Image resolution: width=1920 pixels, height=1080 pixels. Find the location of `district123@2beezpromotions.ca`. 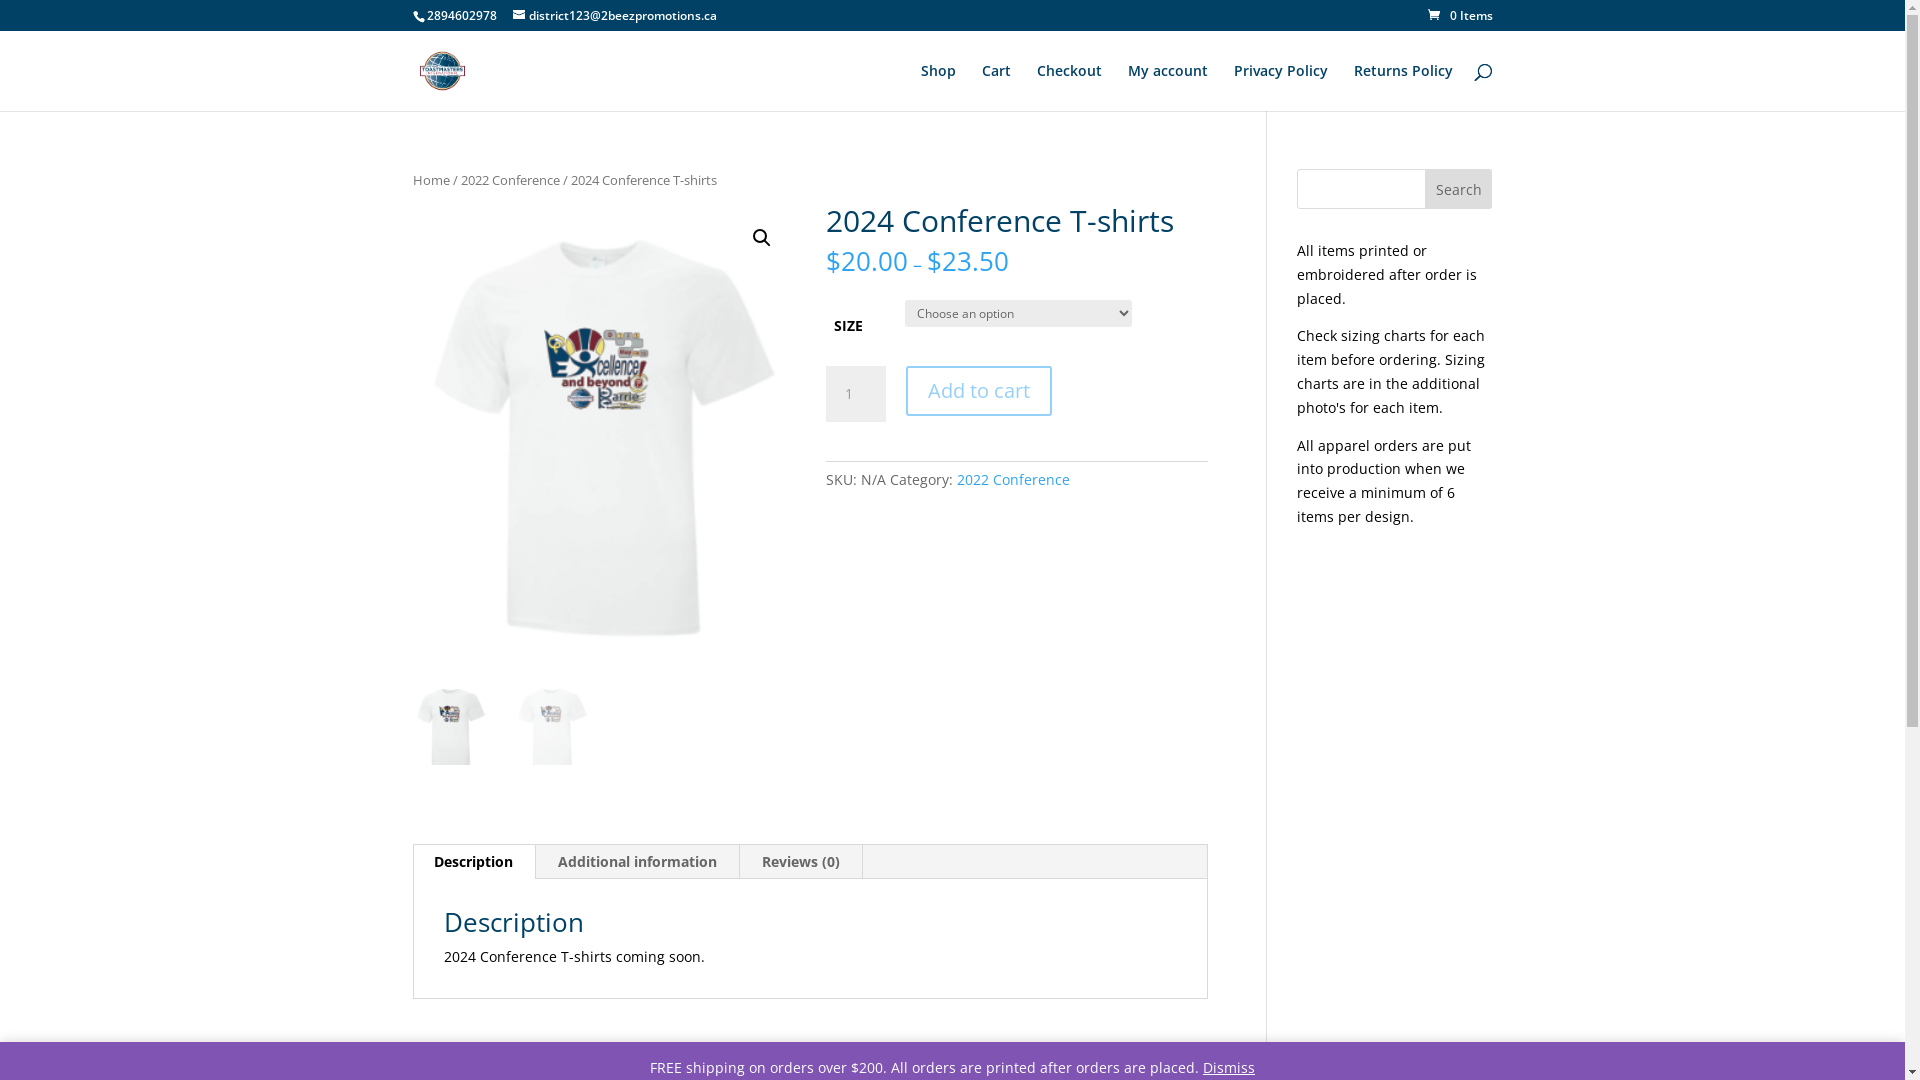

district123@2beezpromotions.ca is located at coordinates (614, 16).